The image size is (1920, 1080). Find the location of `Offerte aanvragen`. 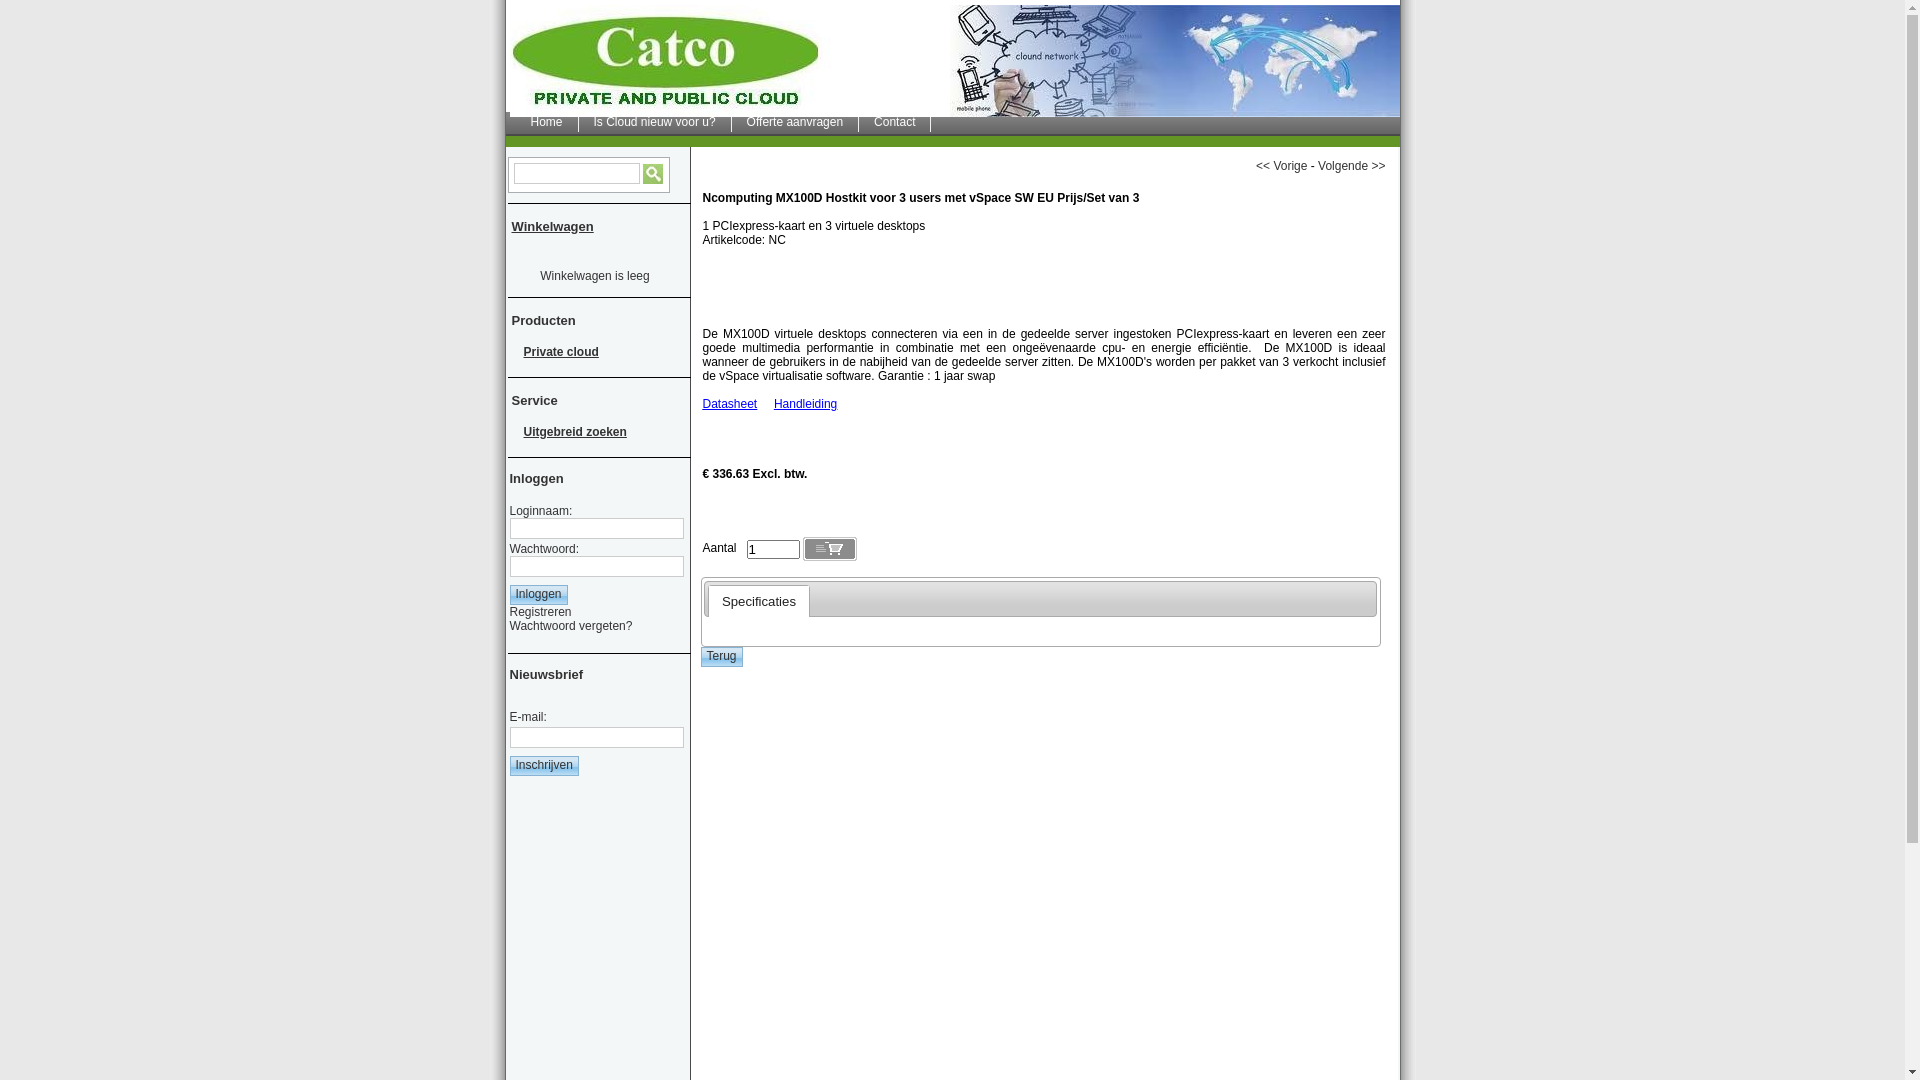

Offerte aanvragen is located at coordinates (796, 122).